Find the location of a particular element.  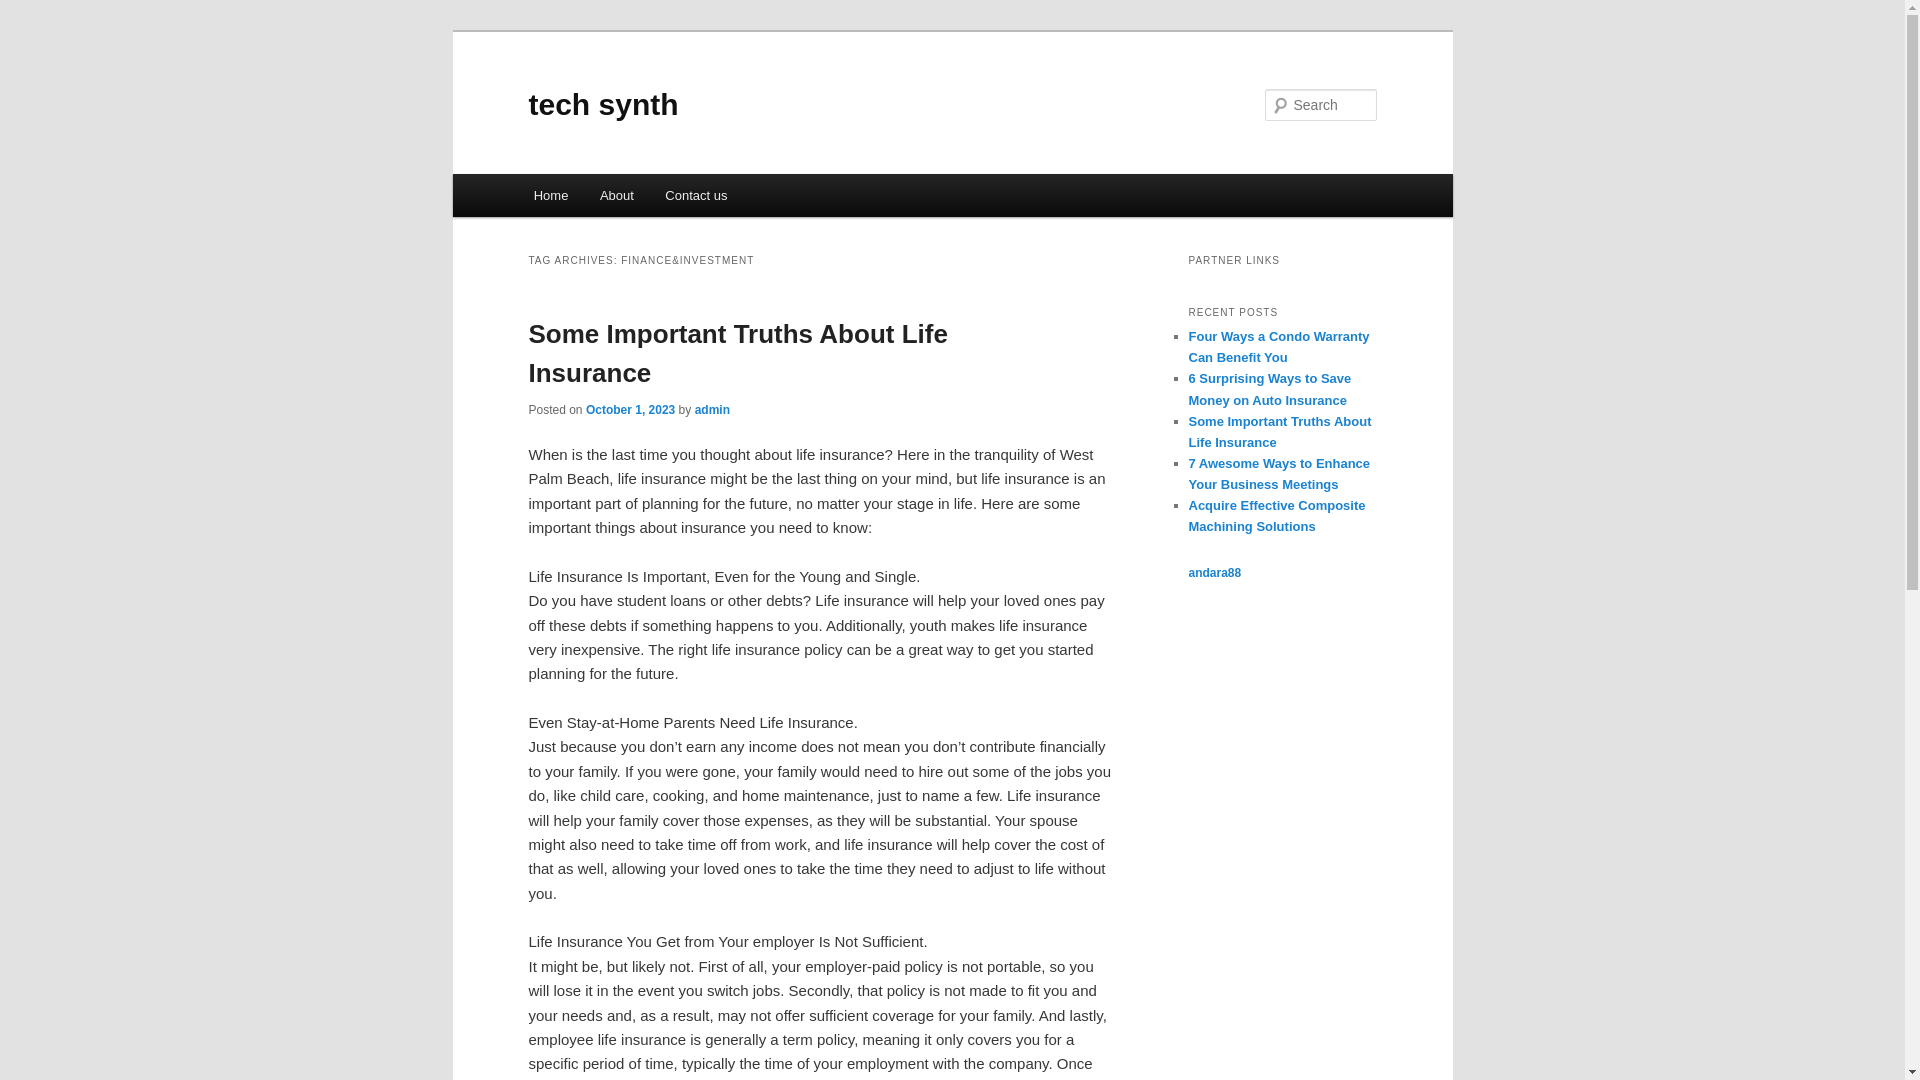

Some Important Truths About Life Insurance is located at coordinates (1279, 432).